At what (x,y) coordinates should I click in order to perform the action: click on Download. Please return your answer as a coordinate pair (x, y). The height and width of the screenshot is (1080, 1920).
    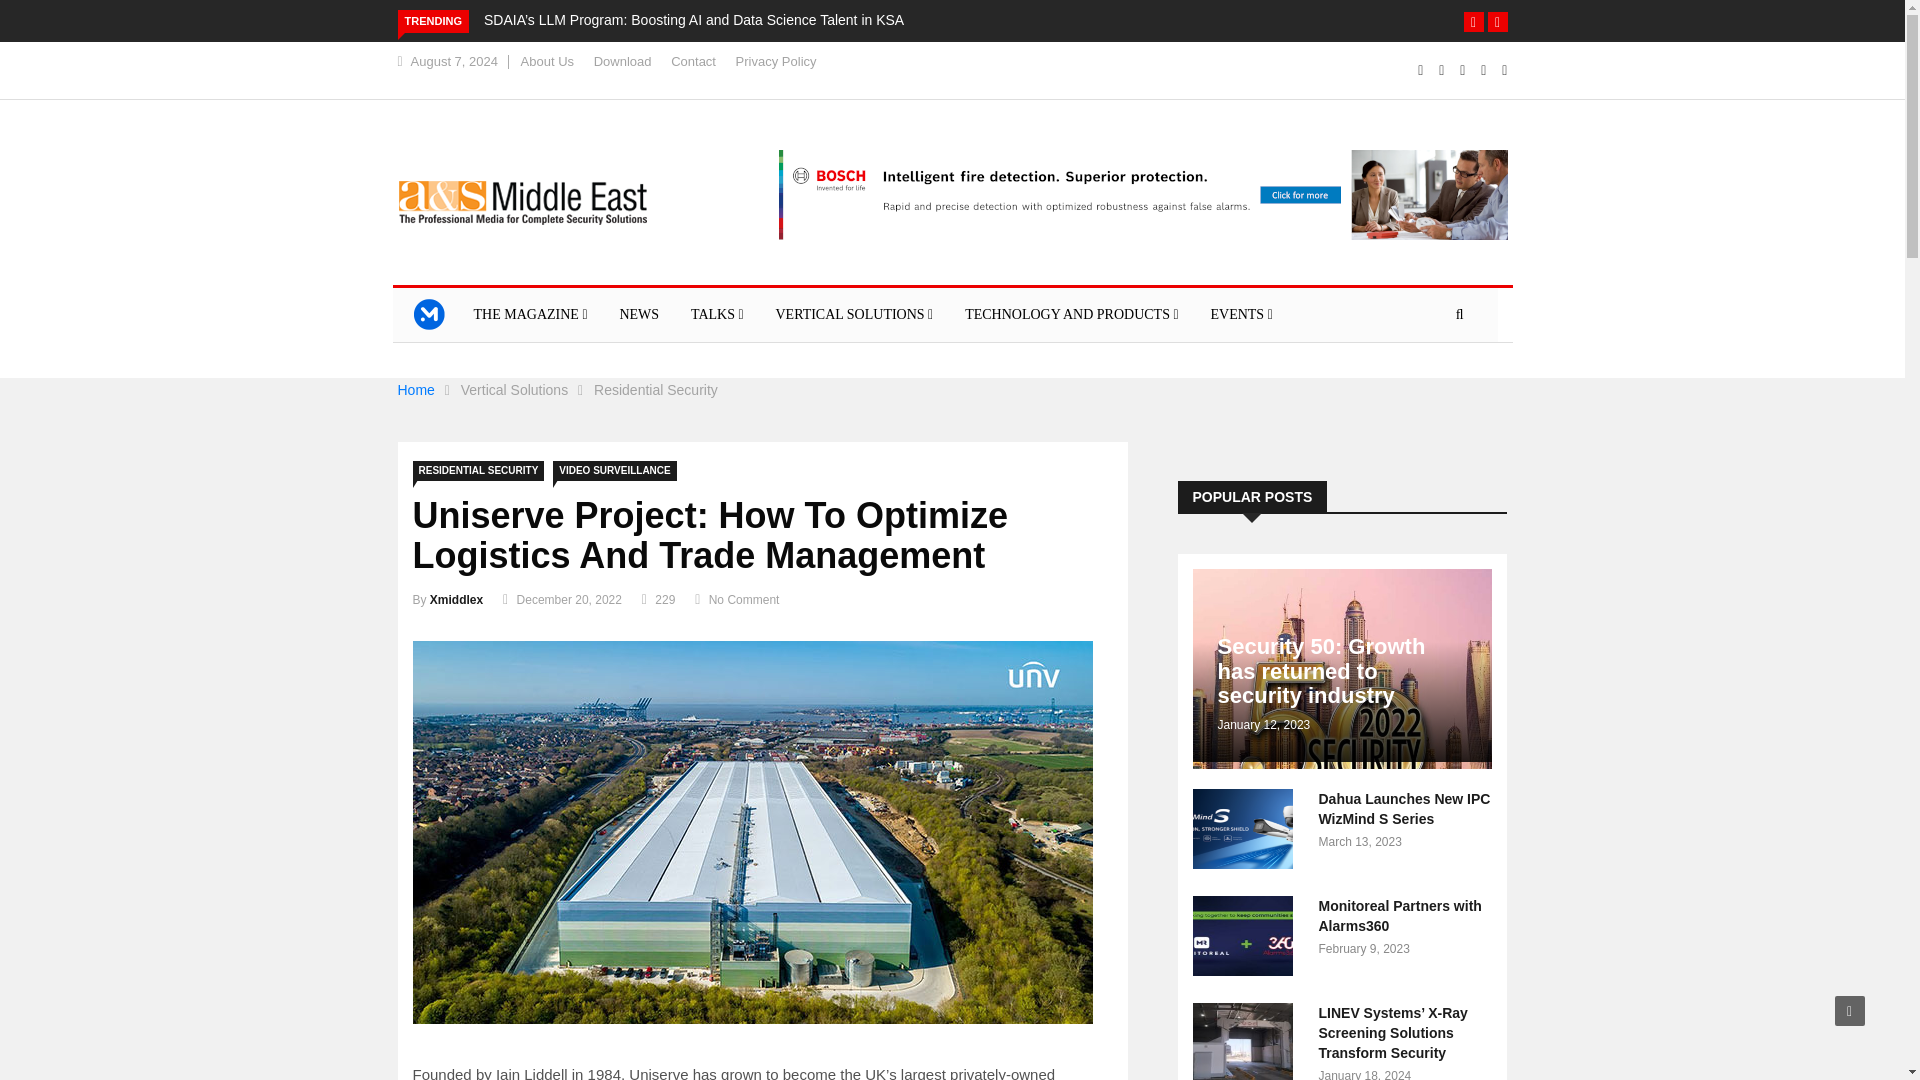
    Looking at the image, I should click on (622, 62).